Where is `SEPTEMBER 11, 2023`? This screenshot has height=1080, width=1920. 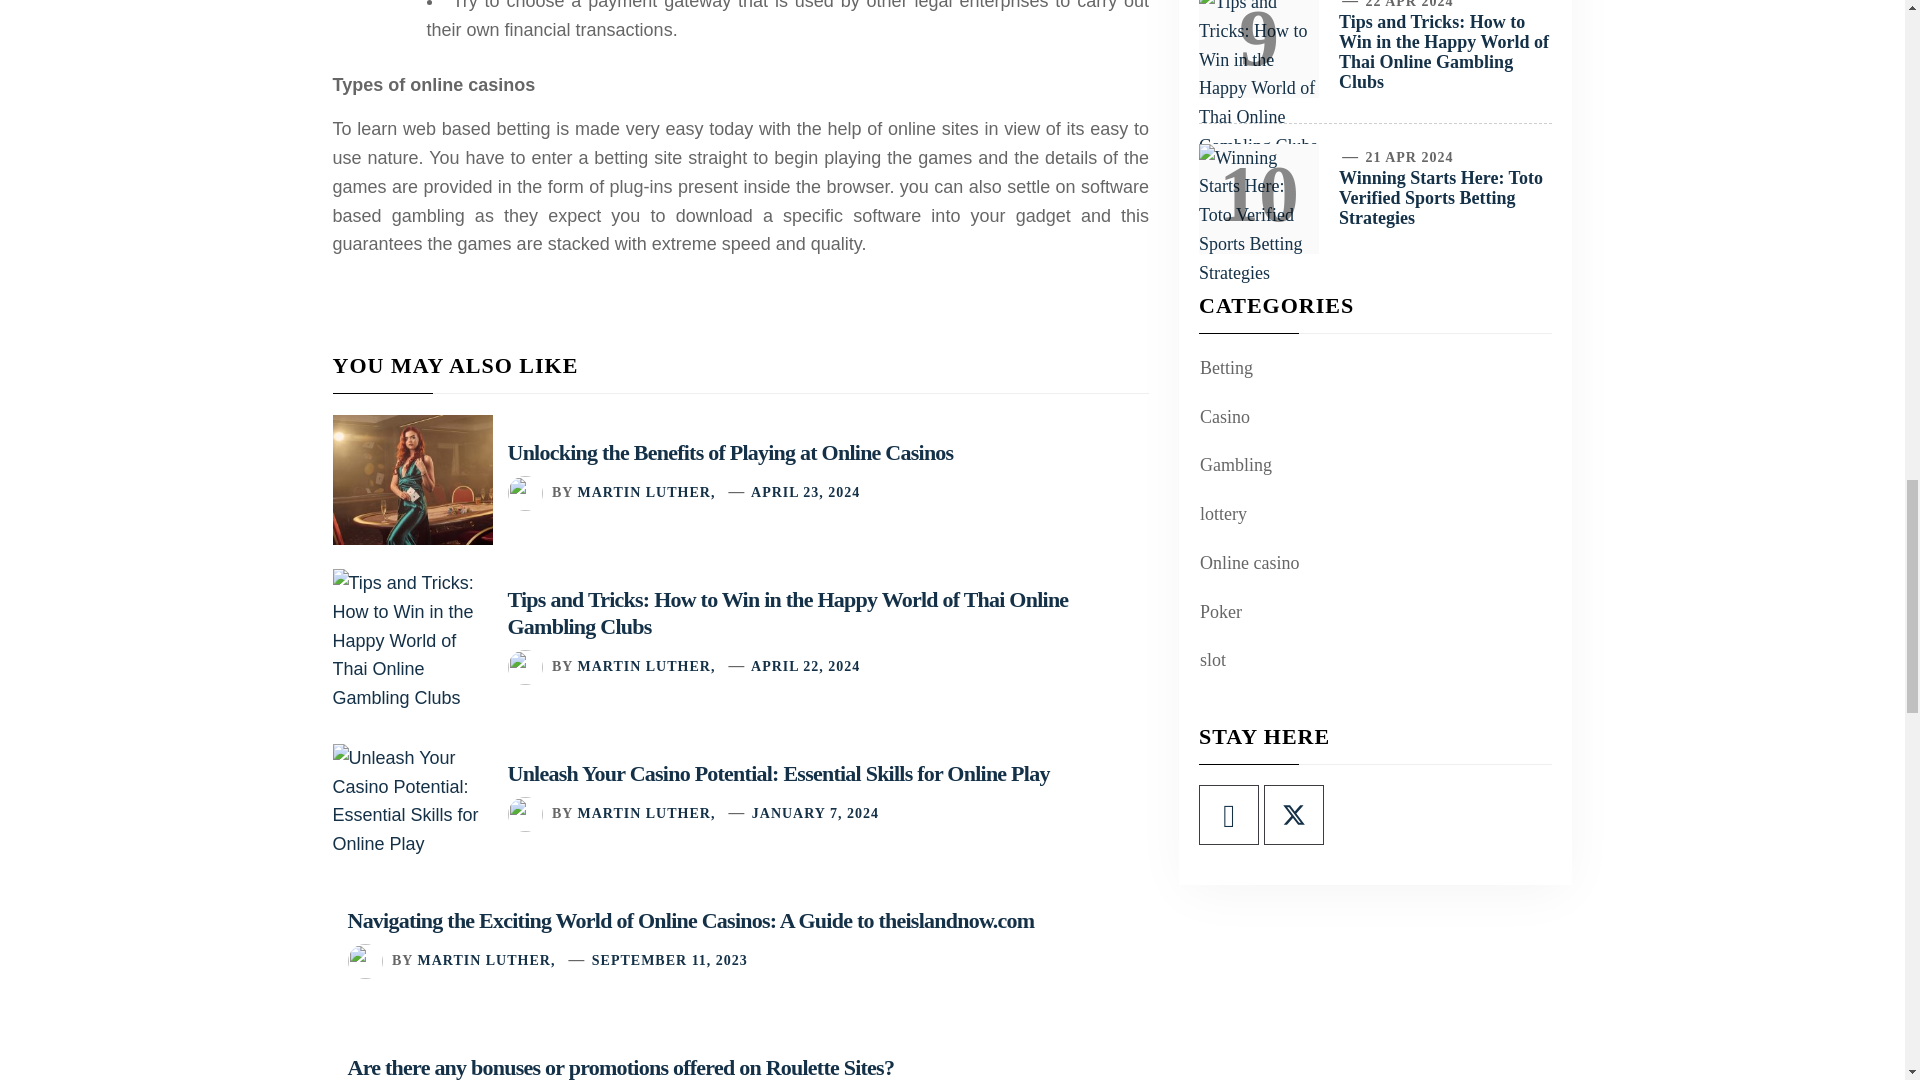
SEPTEMBER 11, 2023 is located at coordinates (670, 960).